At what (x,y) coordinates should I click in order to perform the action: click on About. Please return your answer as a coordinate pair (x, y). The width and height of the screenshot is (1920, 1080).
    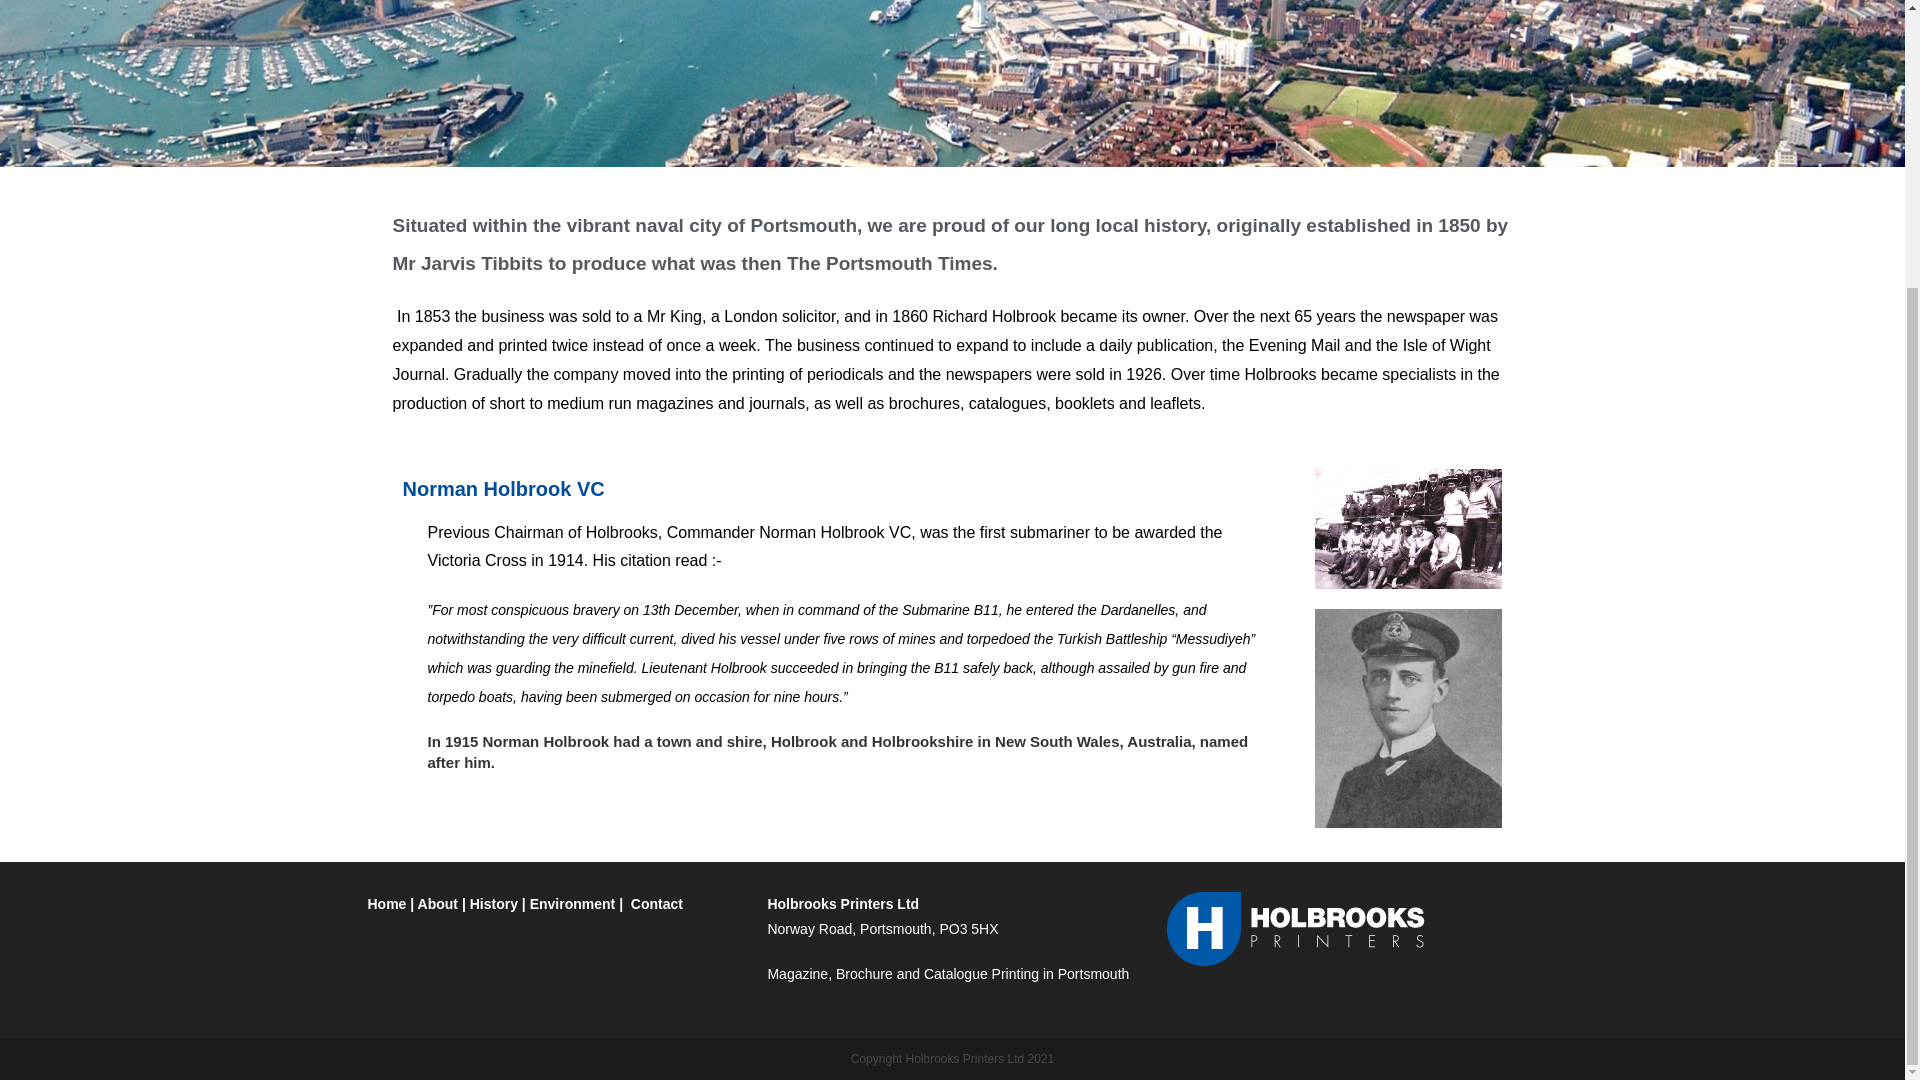
    Looking at the image, I should click on (438, 904).